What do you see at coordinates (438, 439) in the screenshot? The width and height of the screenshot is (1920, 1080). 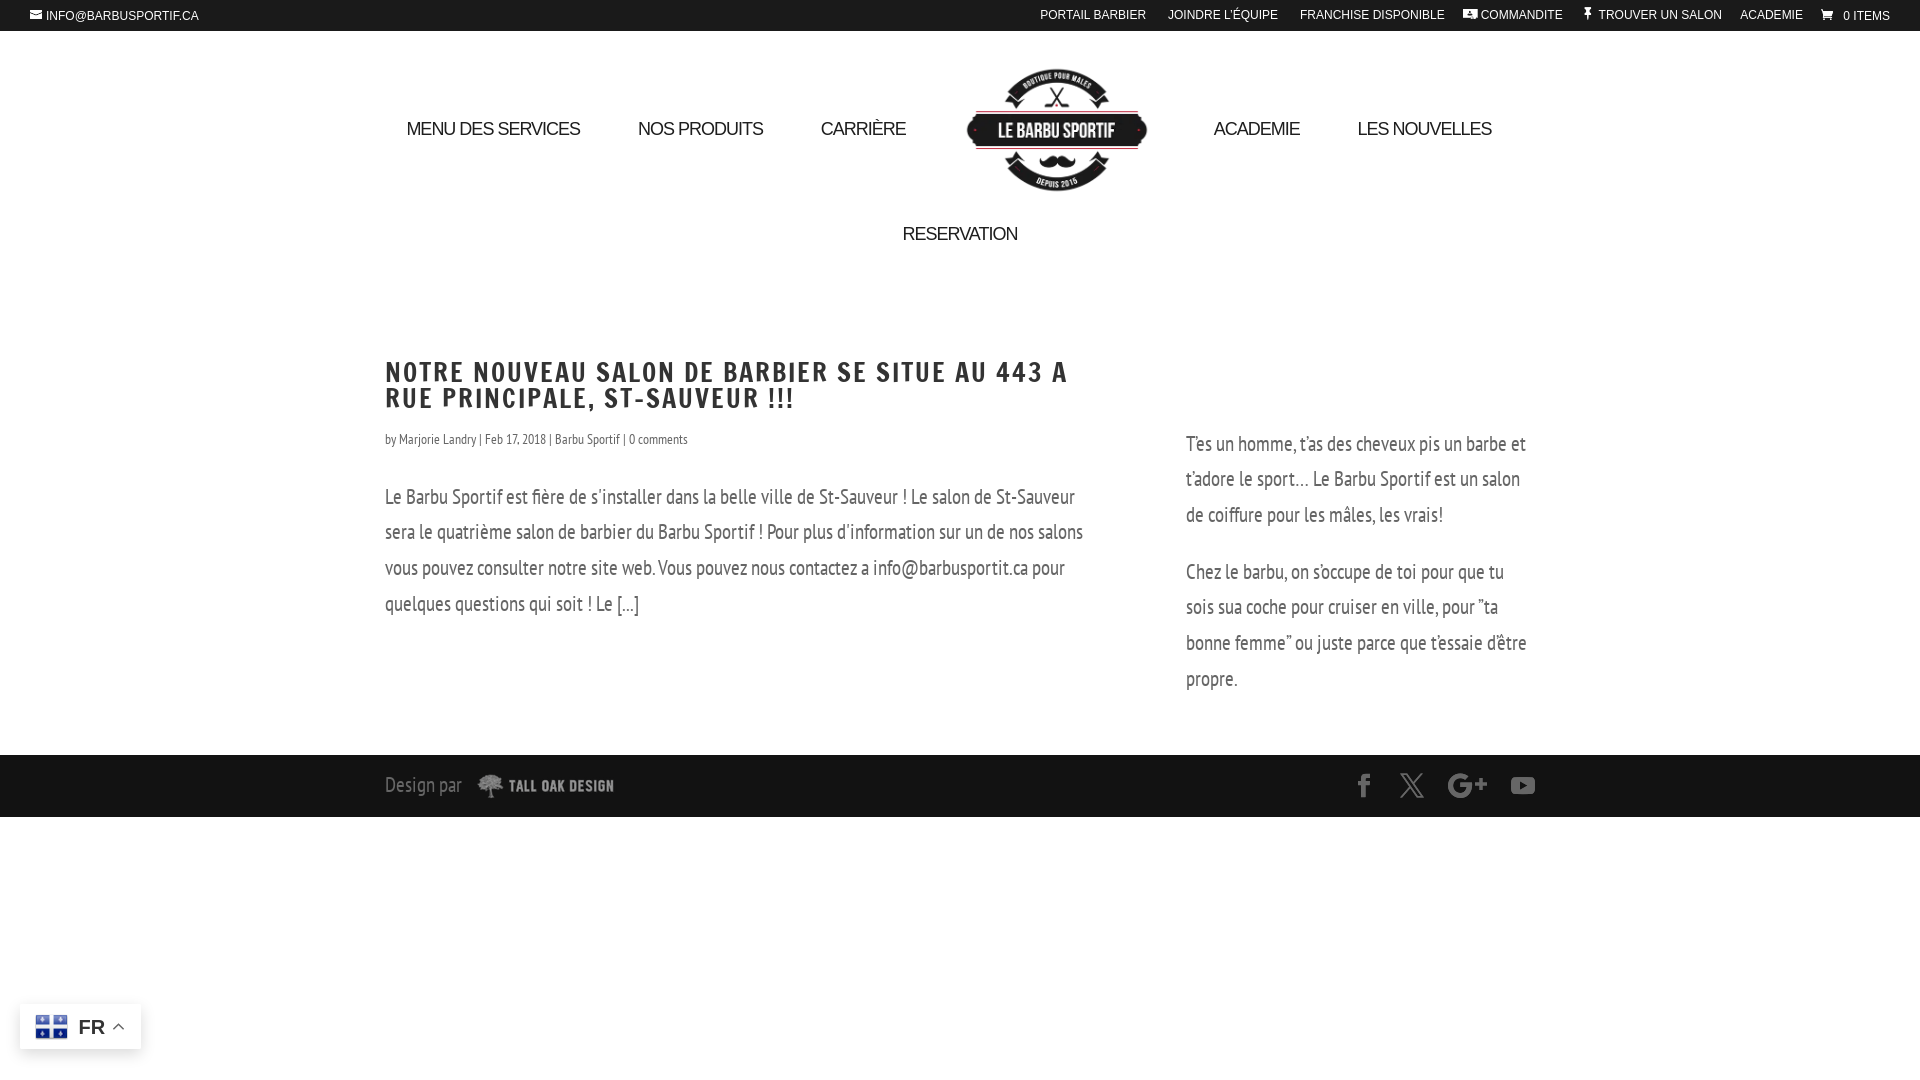 I see `Marjorie Landry` at bounding box center [438, 439].